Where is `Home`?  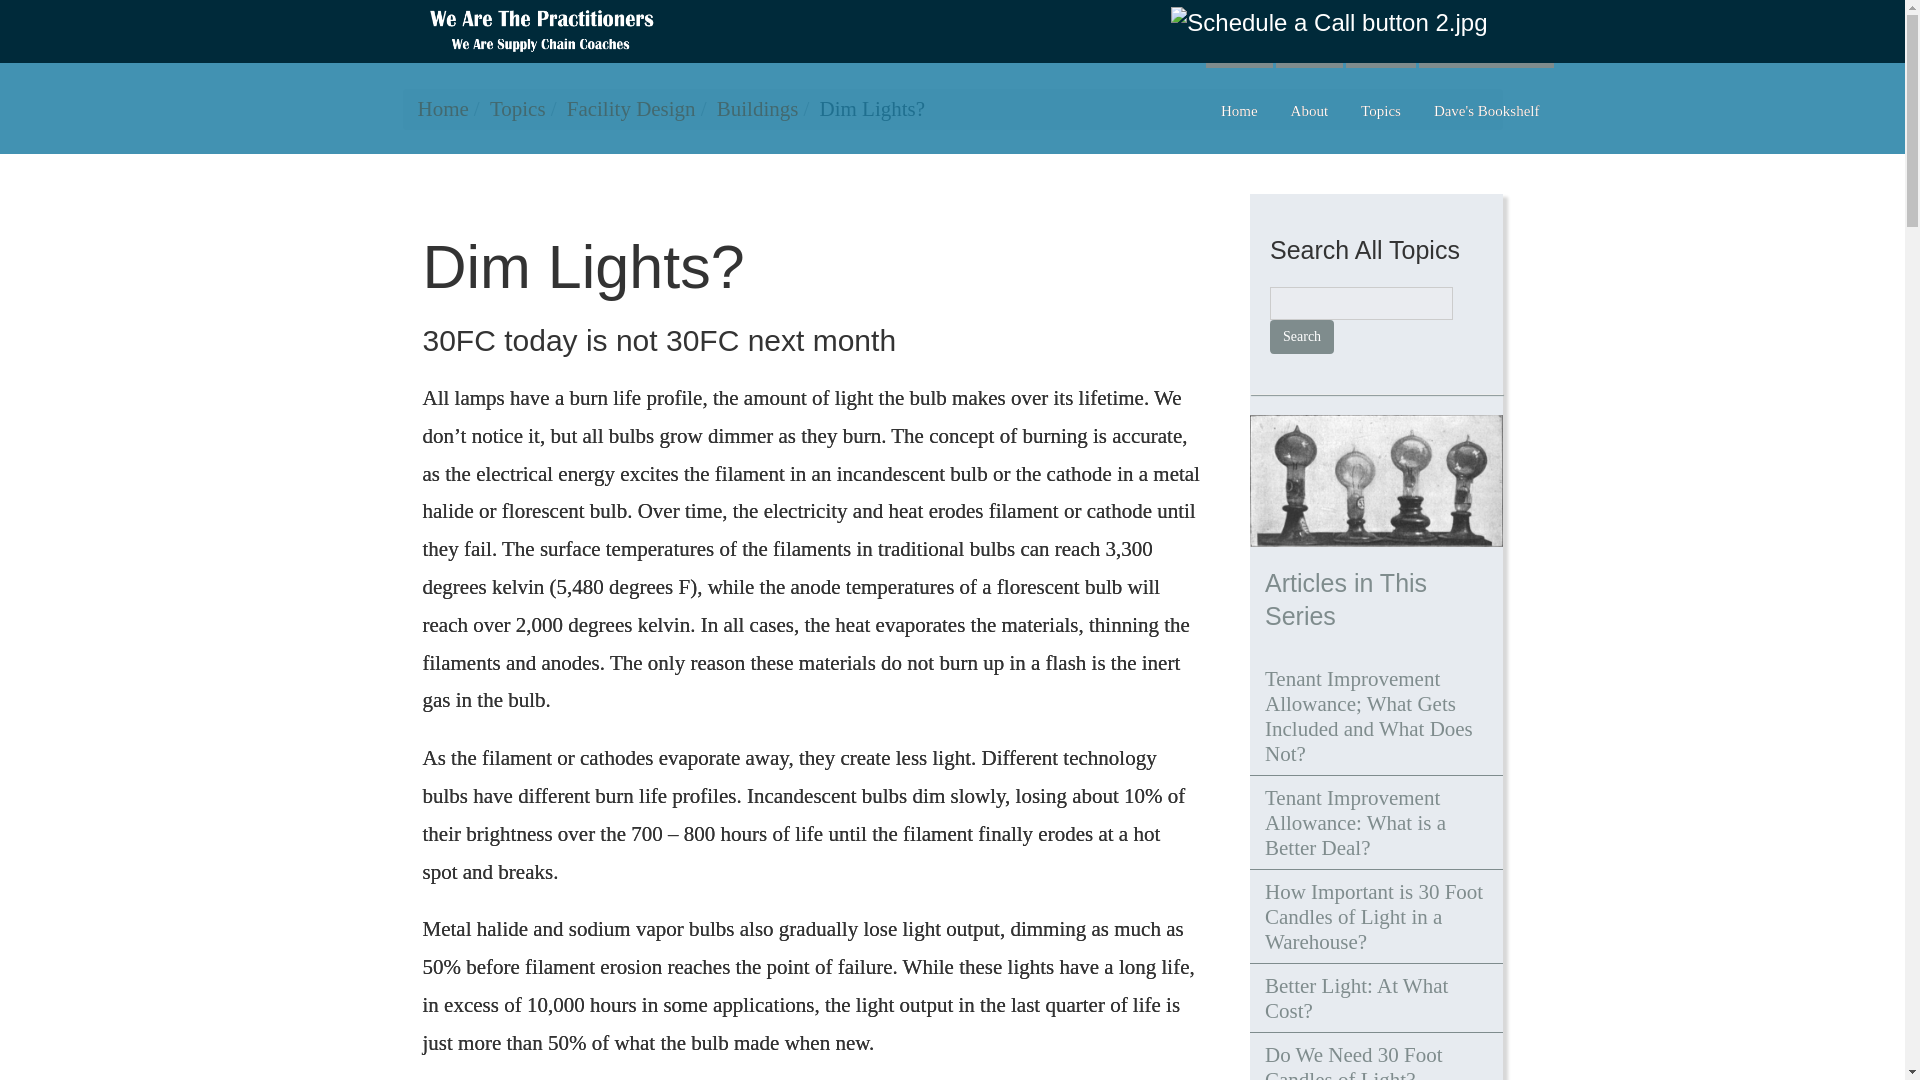 Home is located at coordinates (443, 108).